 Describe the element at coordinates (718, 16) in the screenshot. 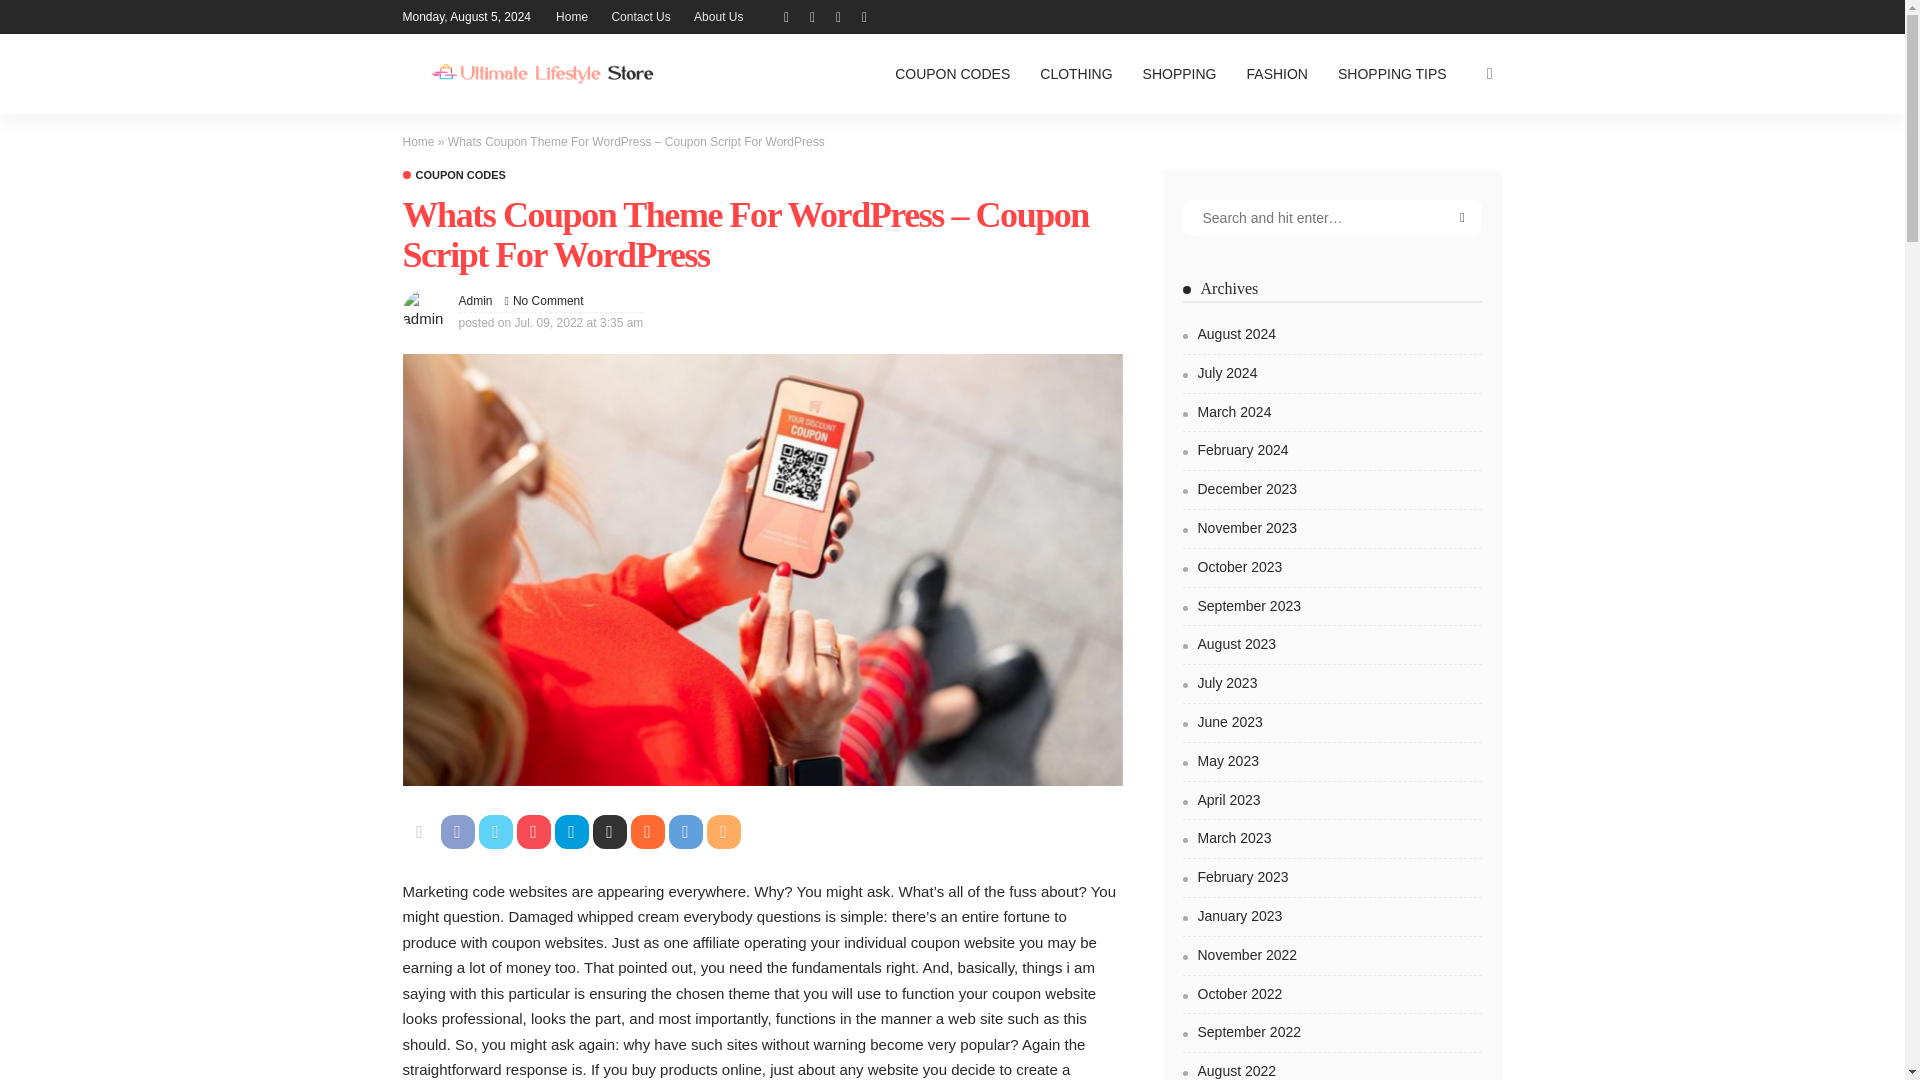

I see `About Us` at that location.